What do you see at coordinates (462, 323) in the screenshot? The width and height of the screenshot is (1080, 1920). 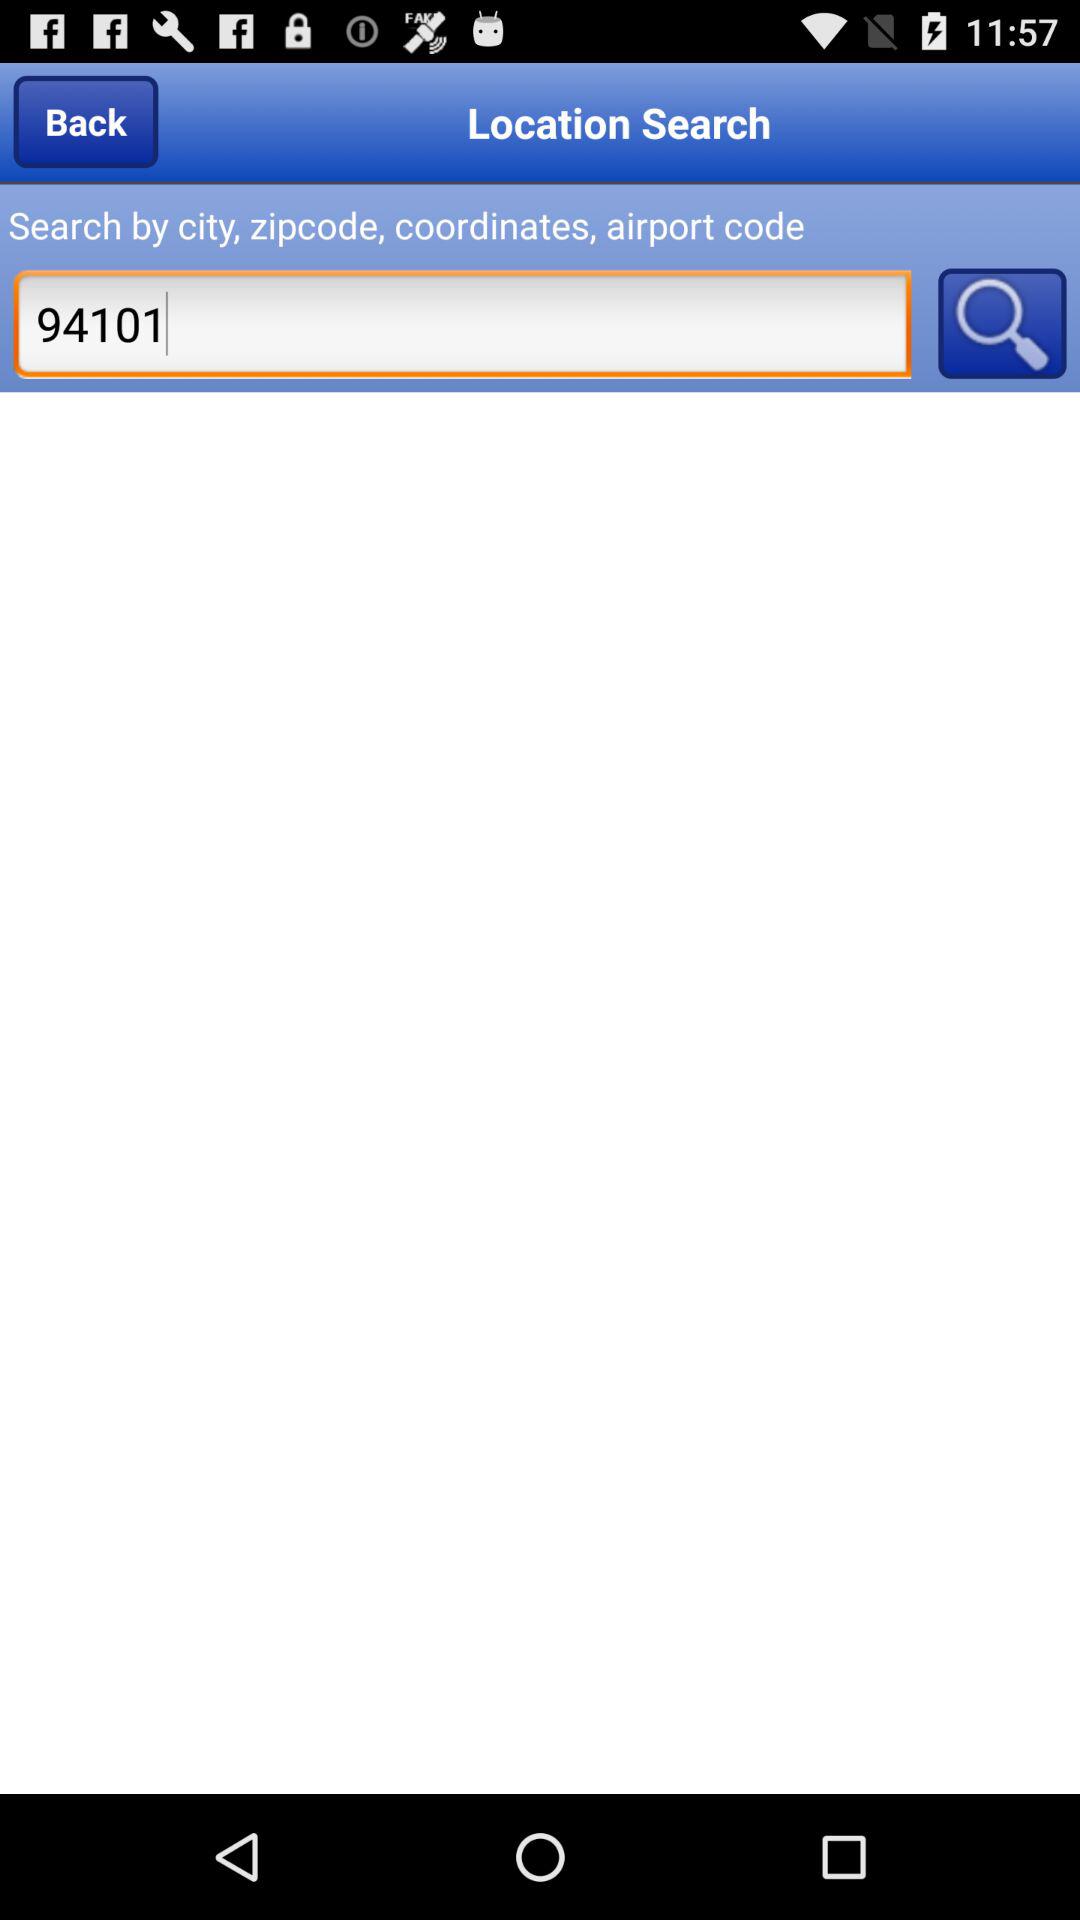 I see `tap the 94101 icon` at bounding box center [462, 323].